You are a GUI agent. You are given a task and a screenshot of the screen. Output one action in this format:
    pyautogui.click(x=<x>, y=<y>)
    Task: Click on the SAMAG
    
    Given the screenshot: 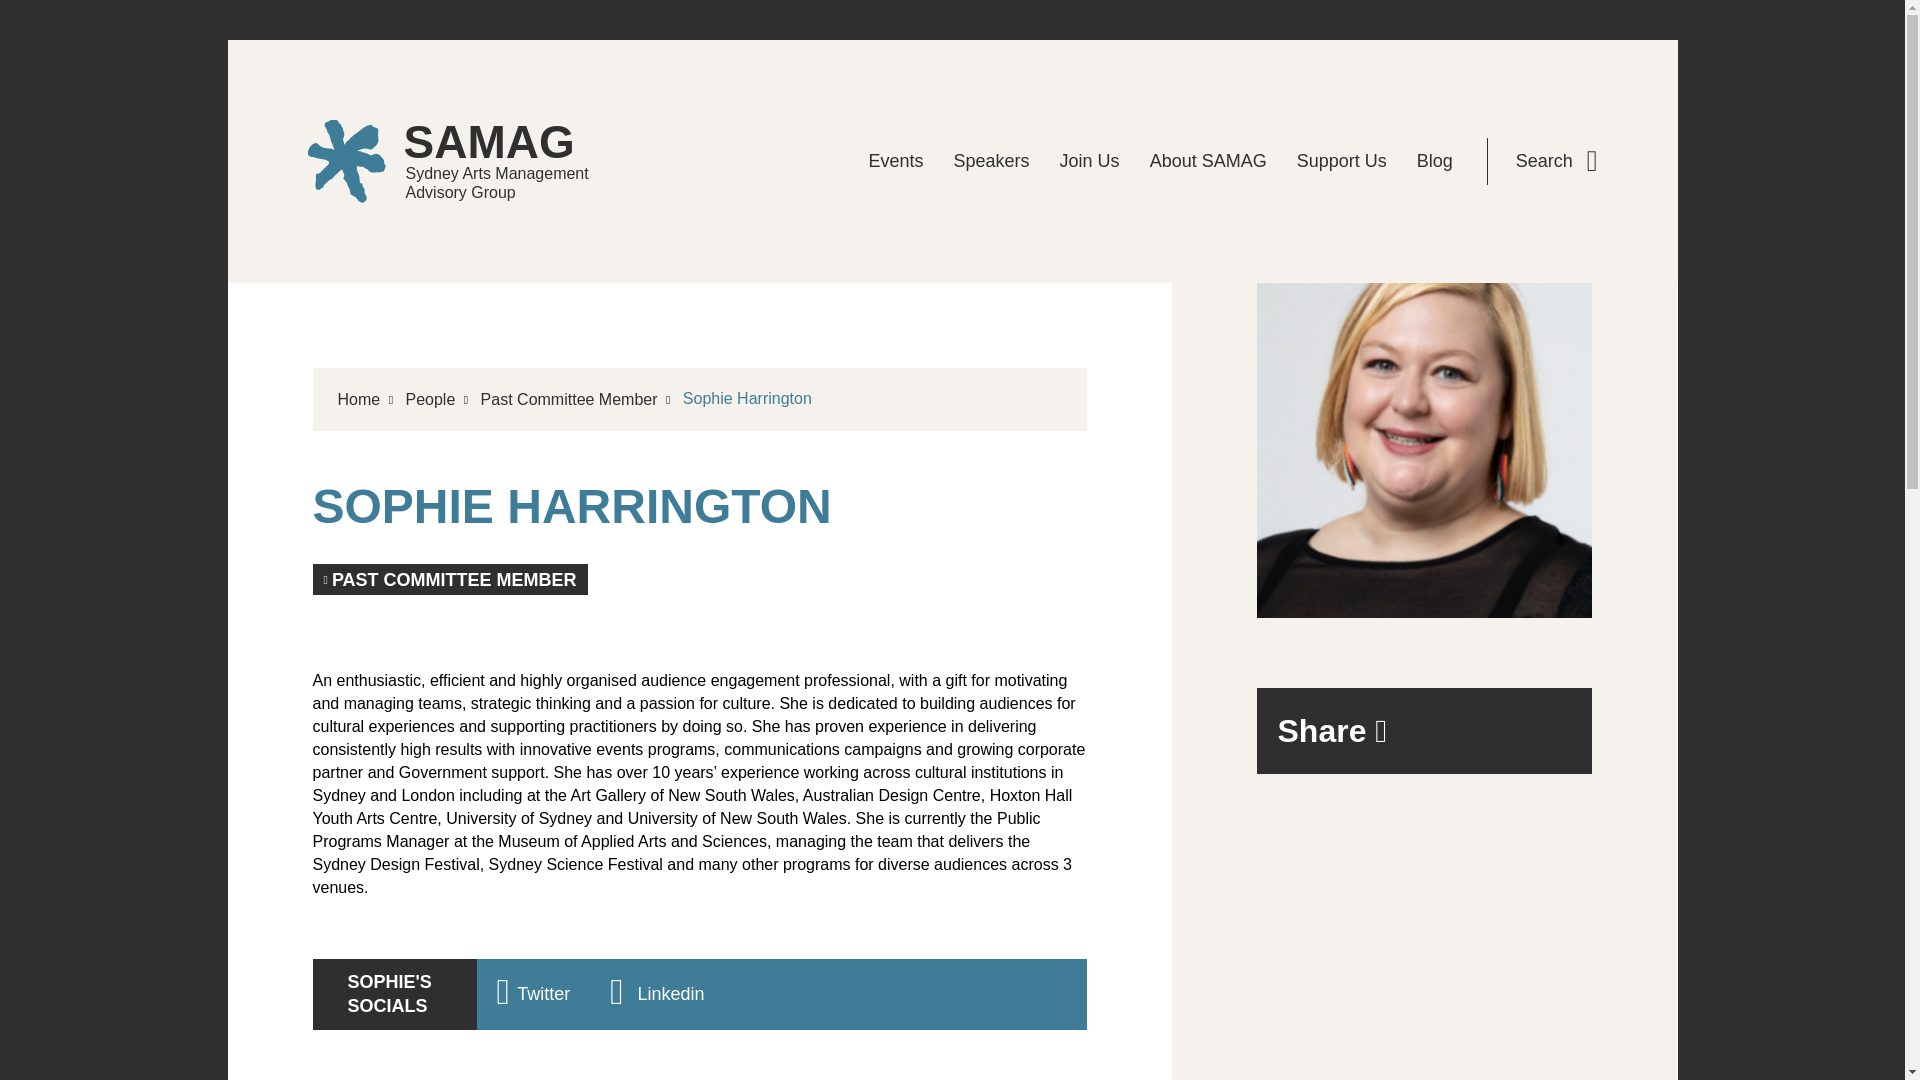 What is the action you would take?
    pyautogui.click(x=992, y=162)
    